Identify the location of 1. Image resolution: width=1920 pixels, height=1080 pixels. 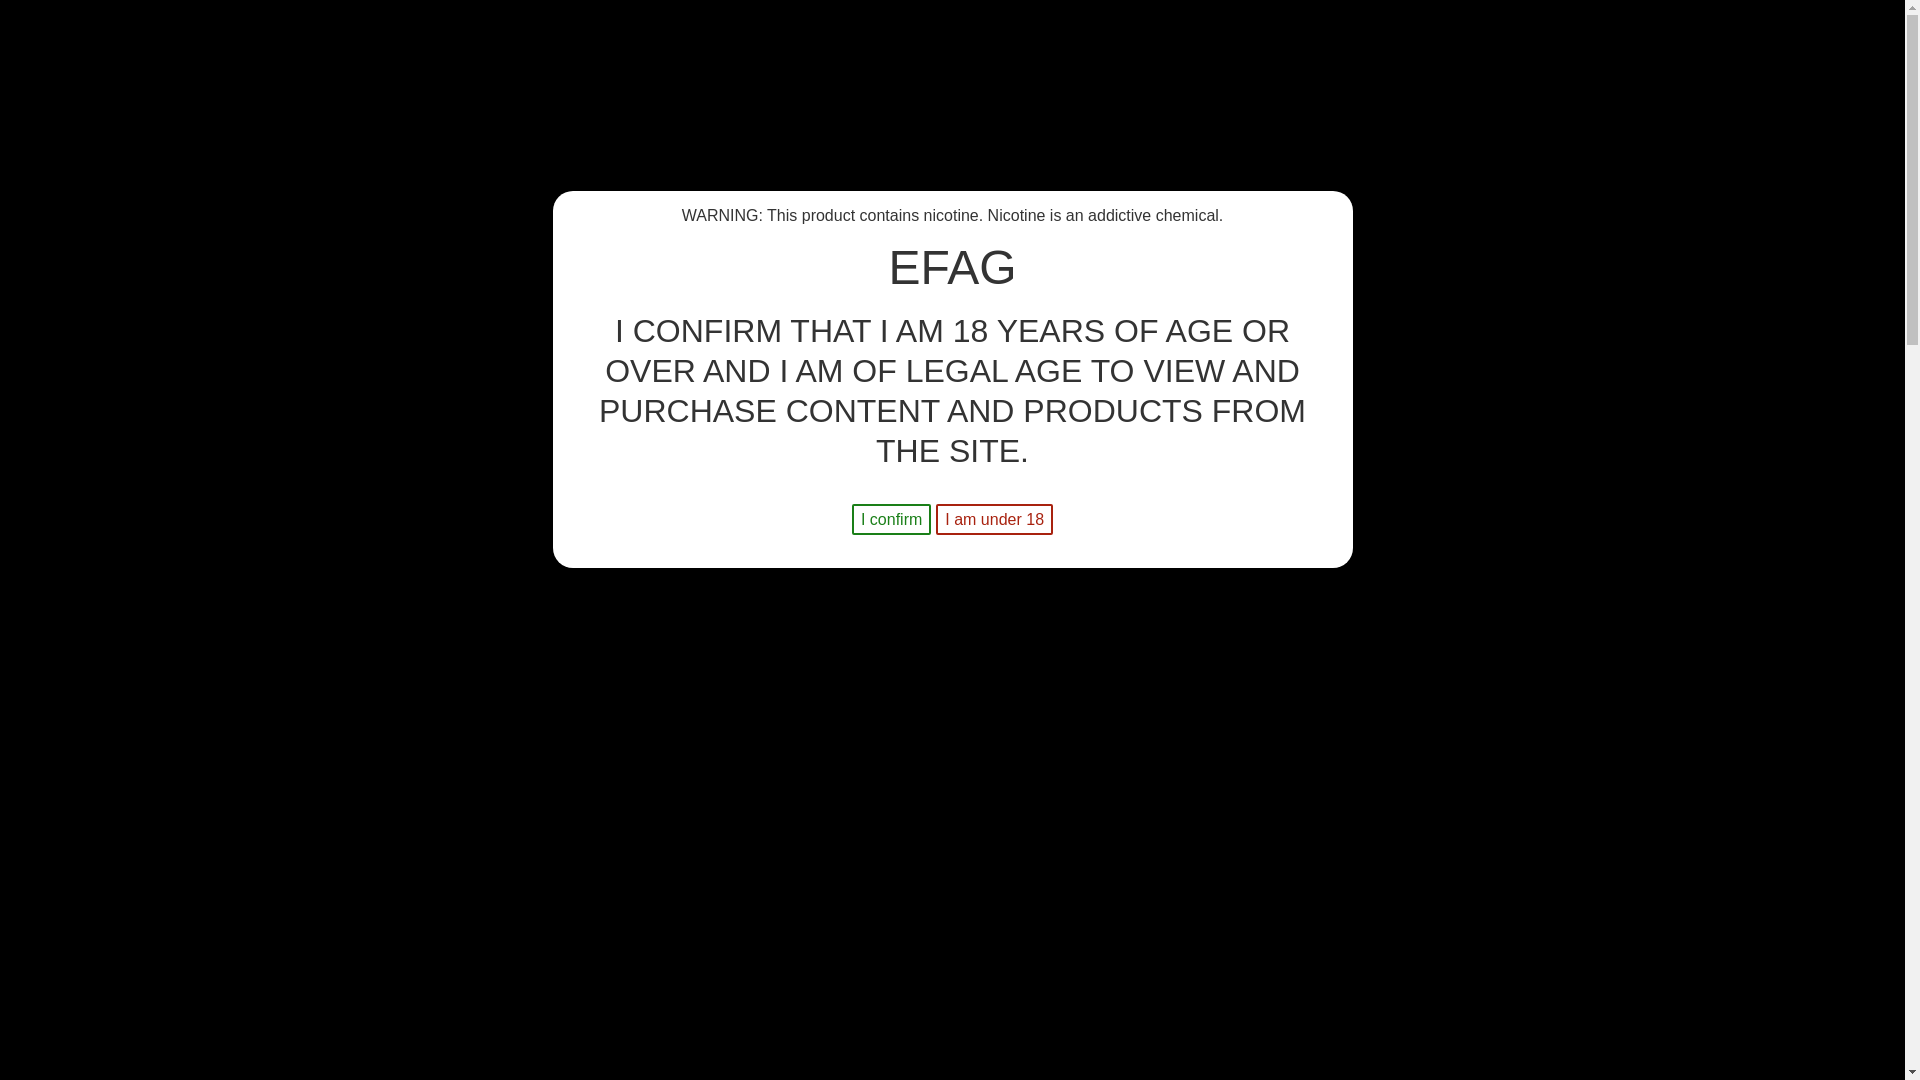
(998, 561).